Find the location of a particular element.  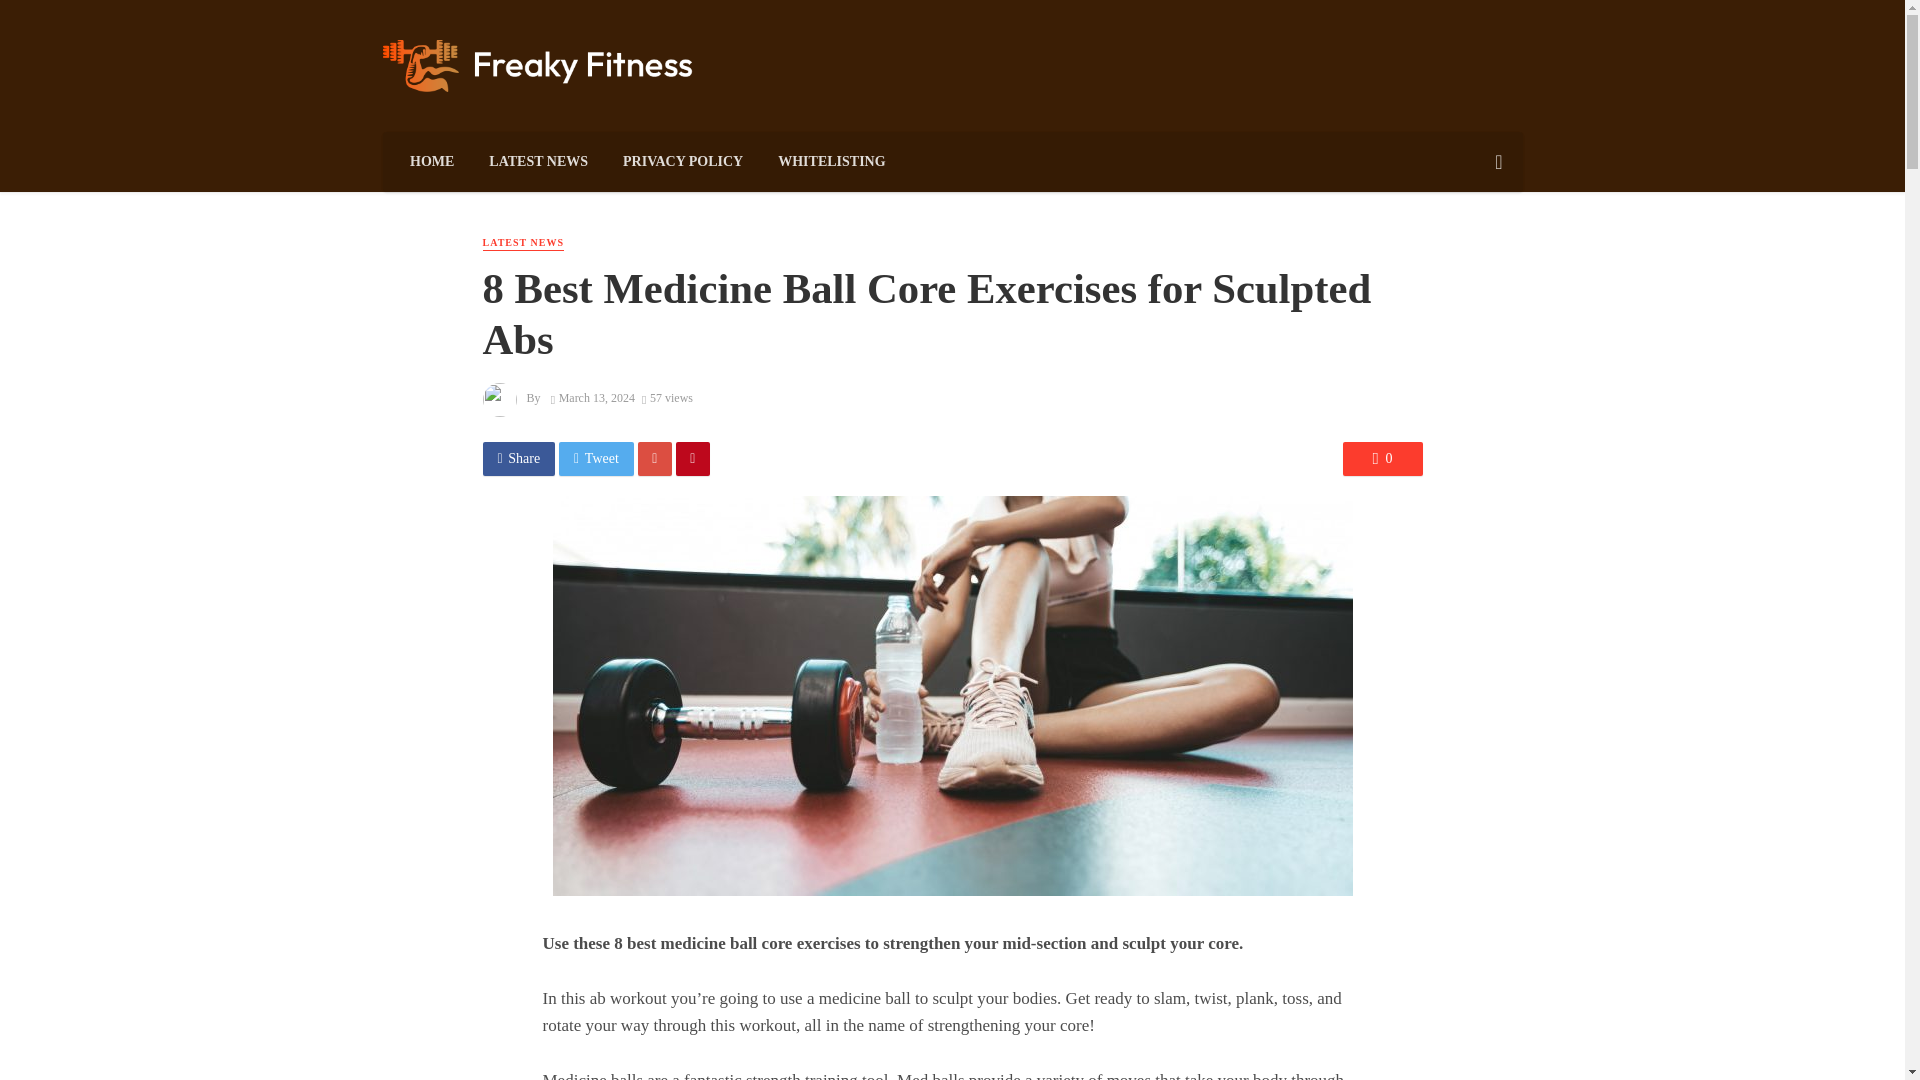

Share on Pinterest is located at coordinates (692, 458).